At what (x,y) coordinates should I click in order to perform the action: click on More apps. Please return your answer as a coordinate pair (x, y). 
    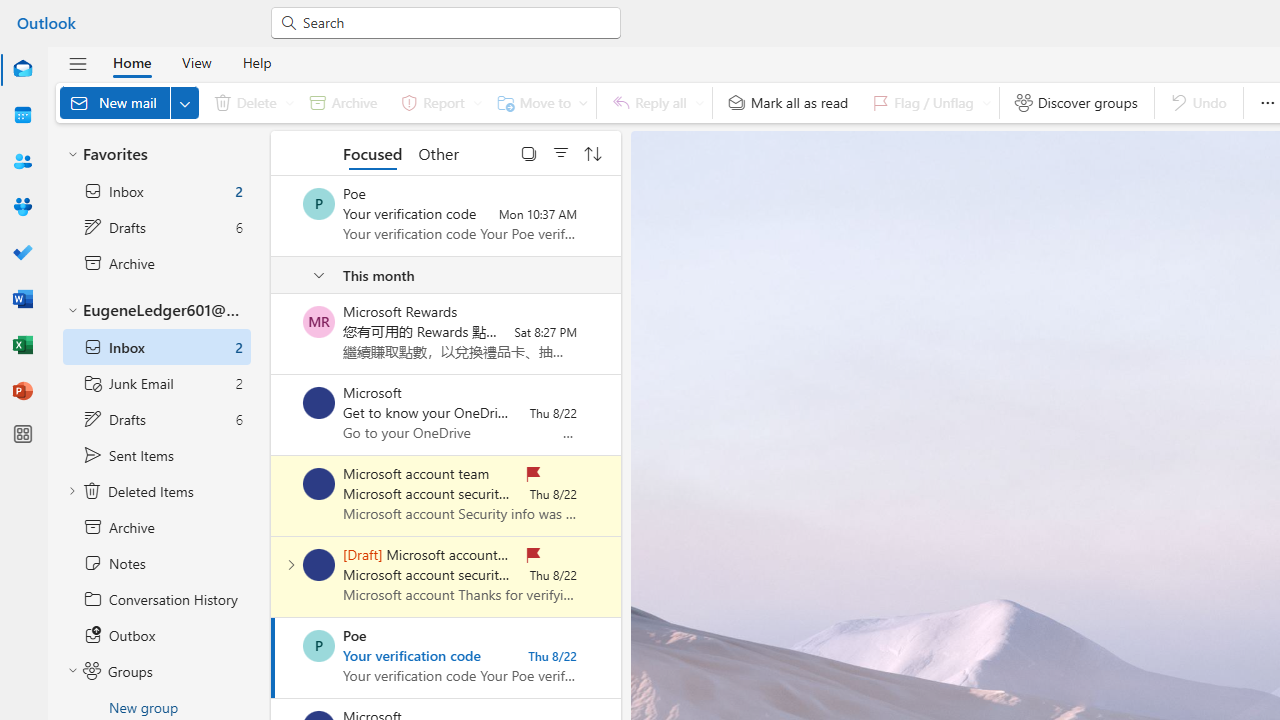
    Looking at the image, I should click on (22, 434).